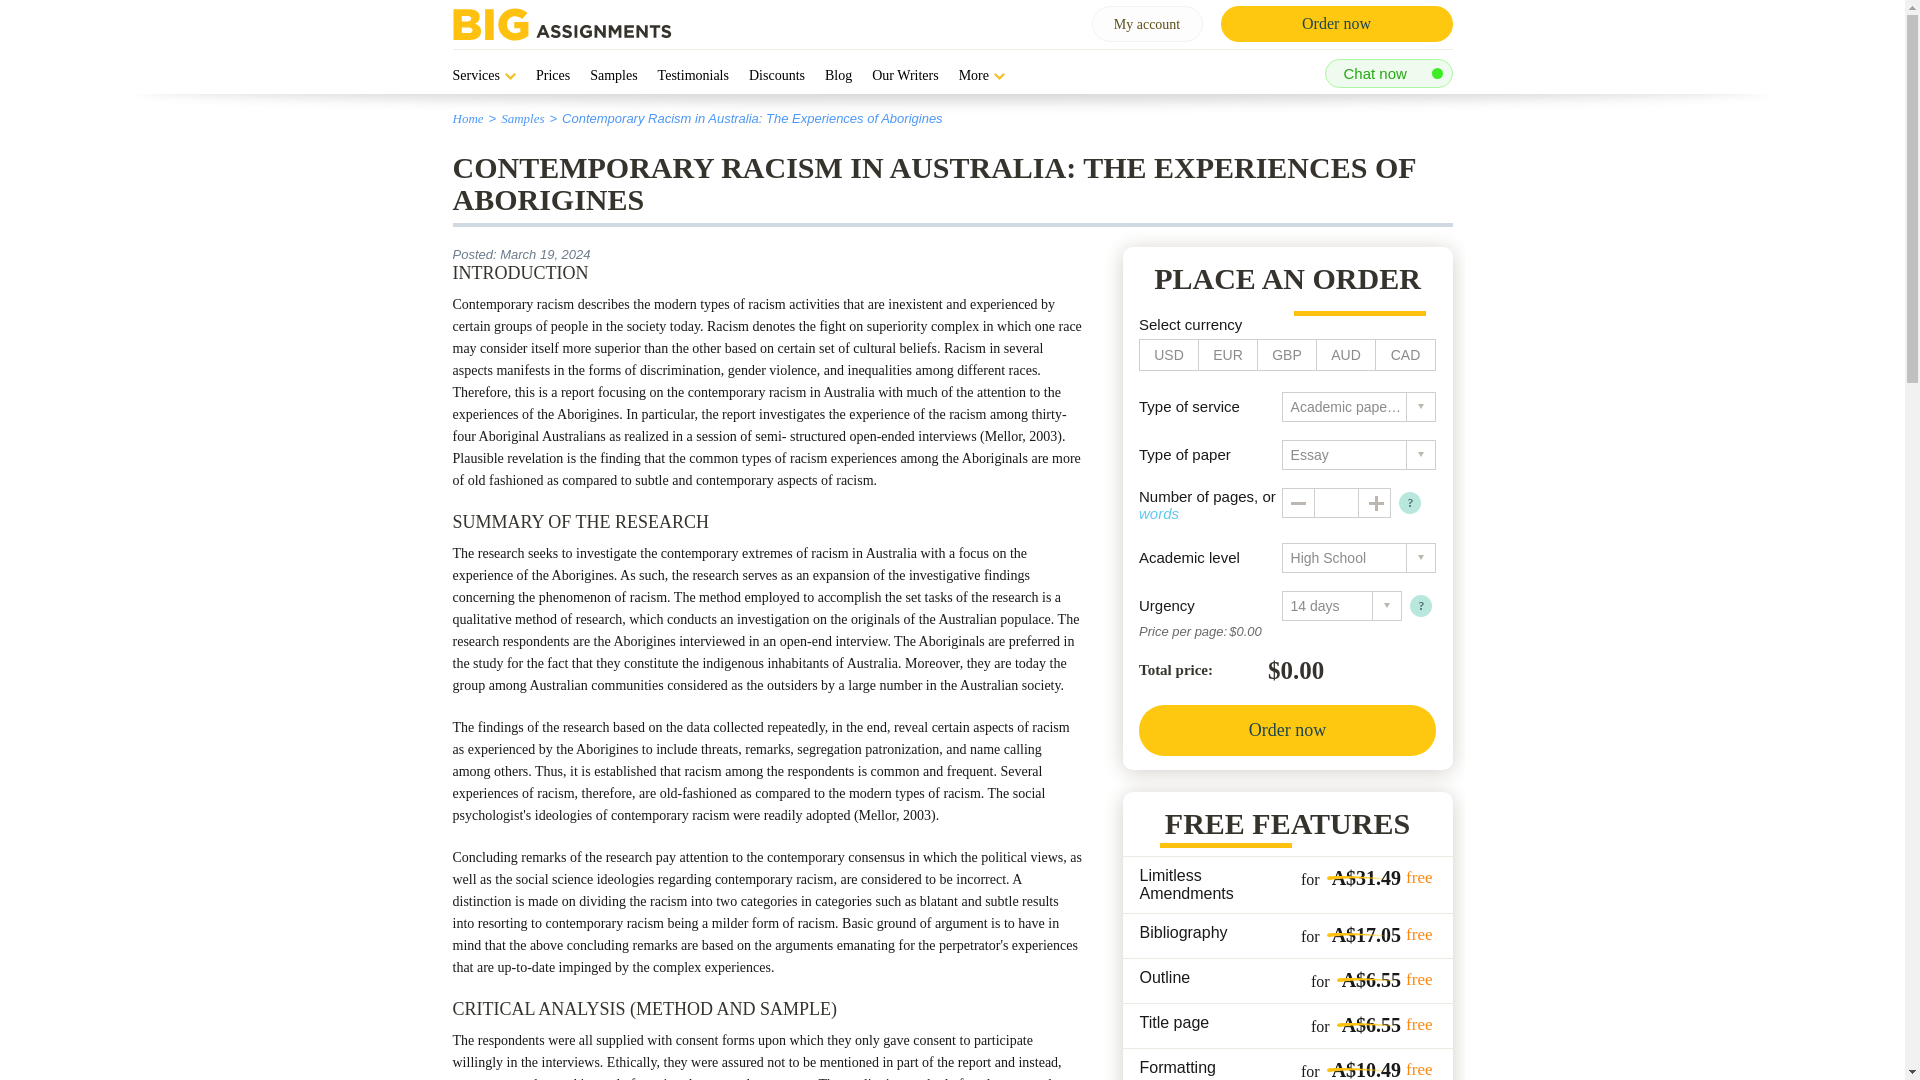  Describe the element at coordinates (522, 118) in the screenshot. I see `Samples` at that location.